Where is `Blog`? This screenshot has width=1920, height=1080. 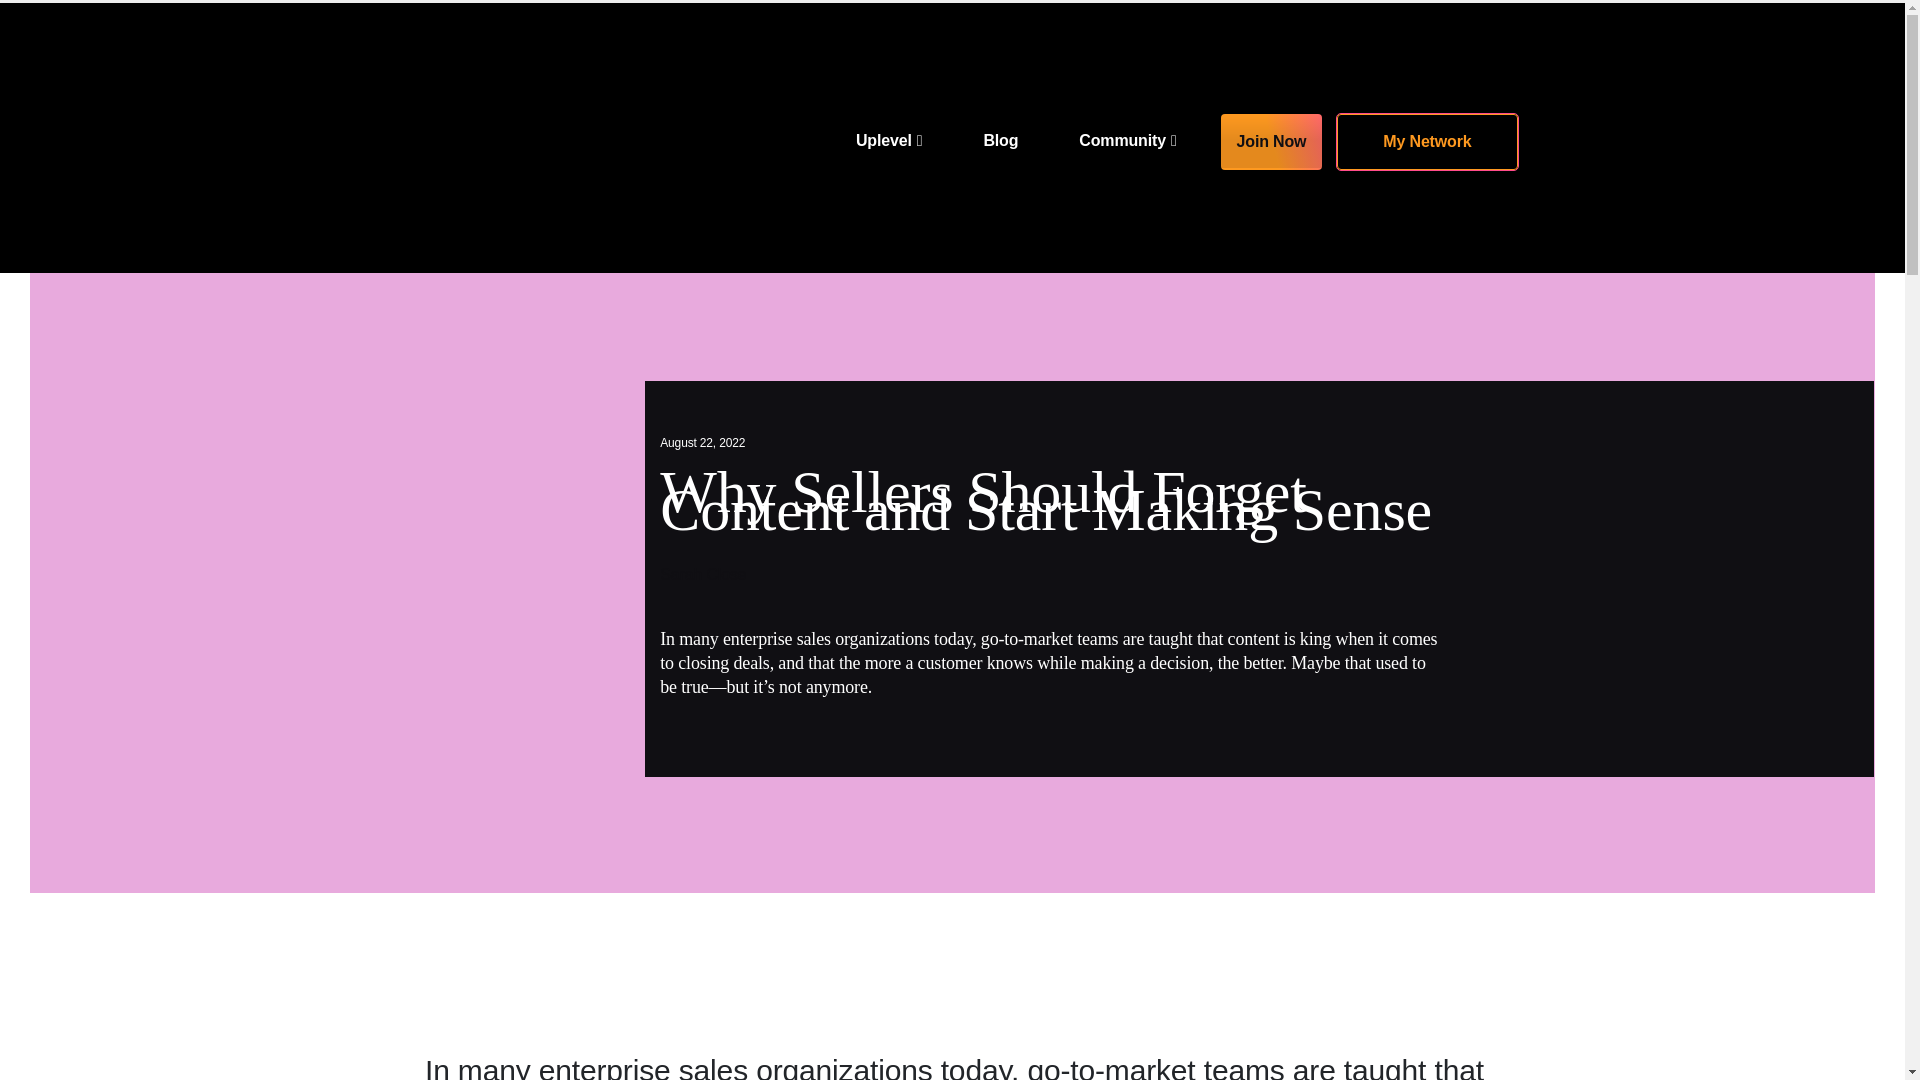 Blog is located at coordinates (1000, 137).